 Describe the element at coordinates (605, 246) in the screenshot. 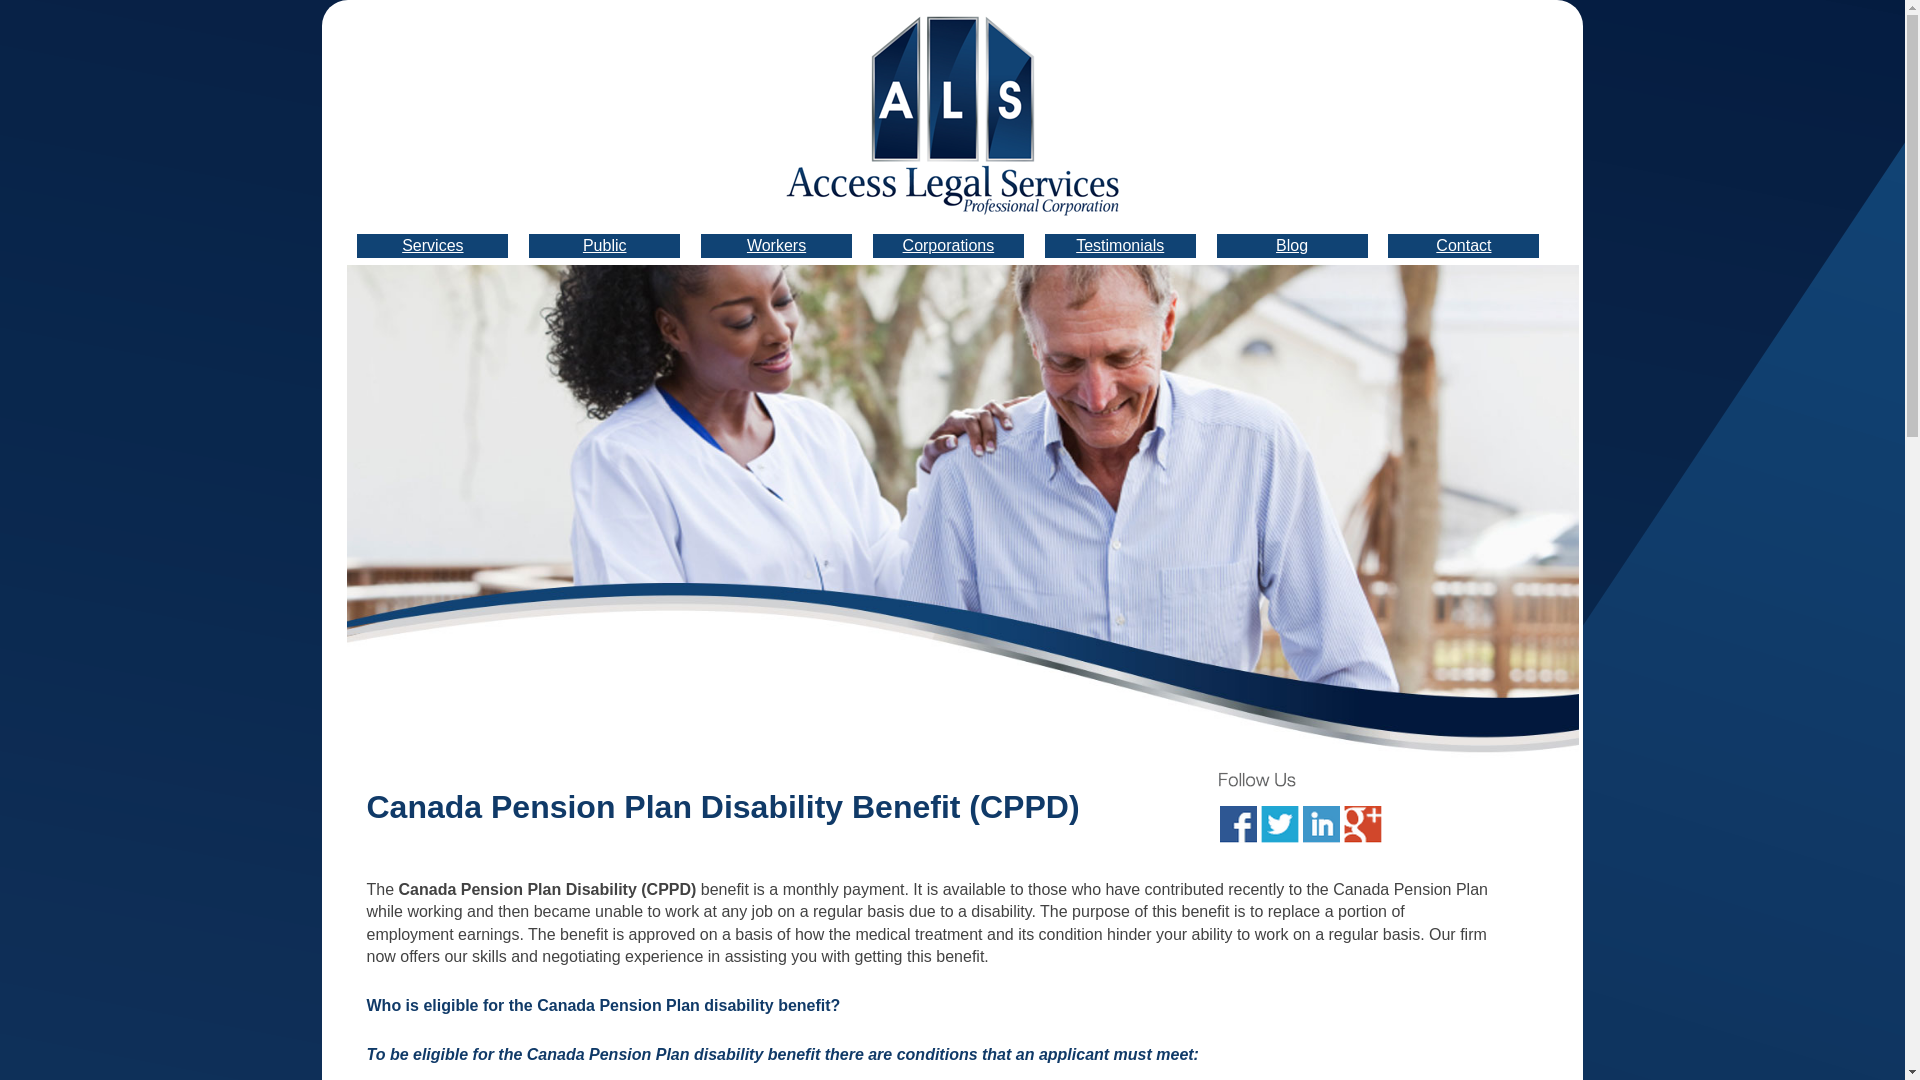

I see `Public` at that location.